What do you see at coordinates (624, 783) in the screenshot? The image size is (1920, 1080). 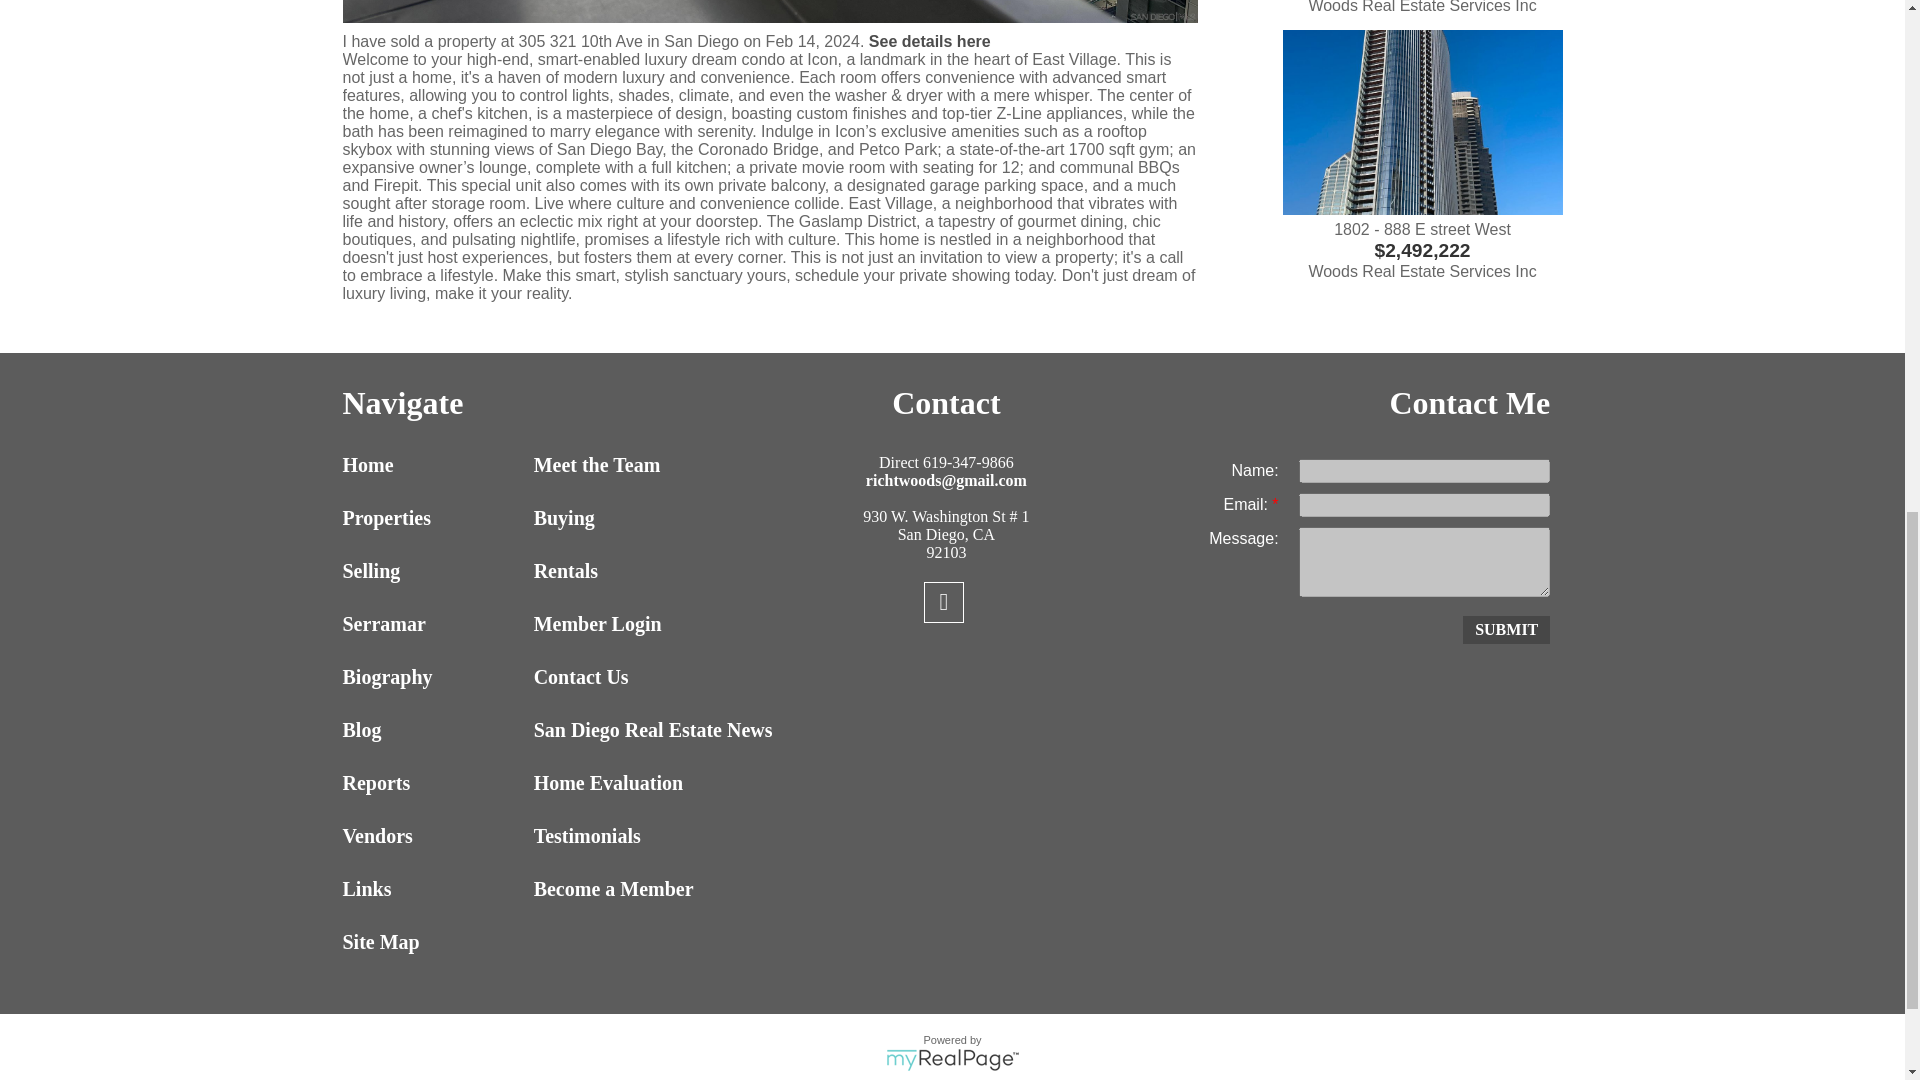 I see `Home Evaluation` at bounding box center [624, 783].